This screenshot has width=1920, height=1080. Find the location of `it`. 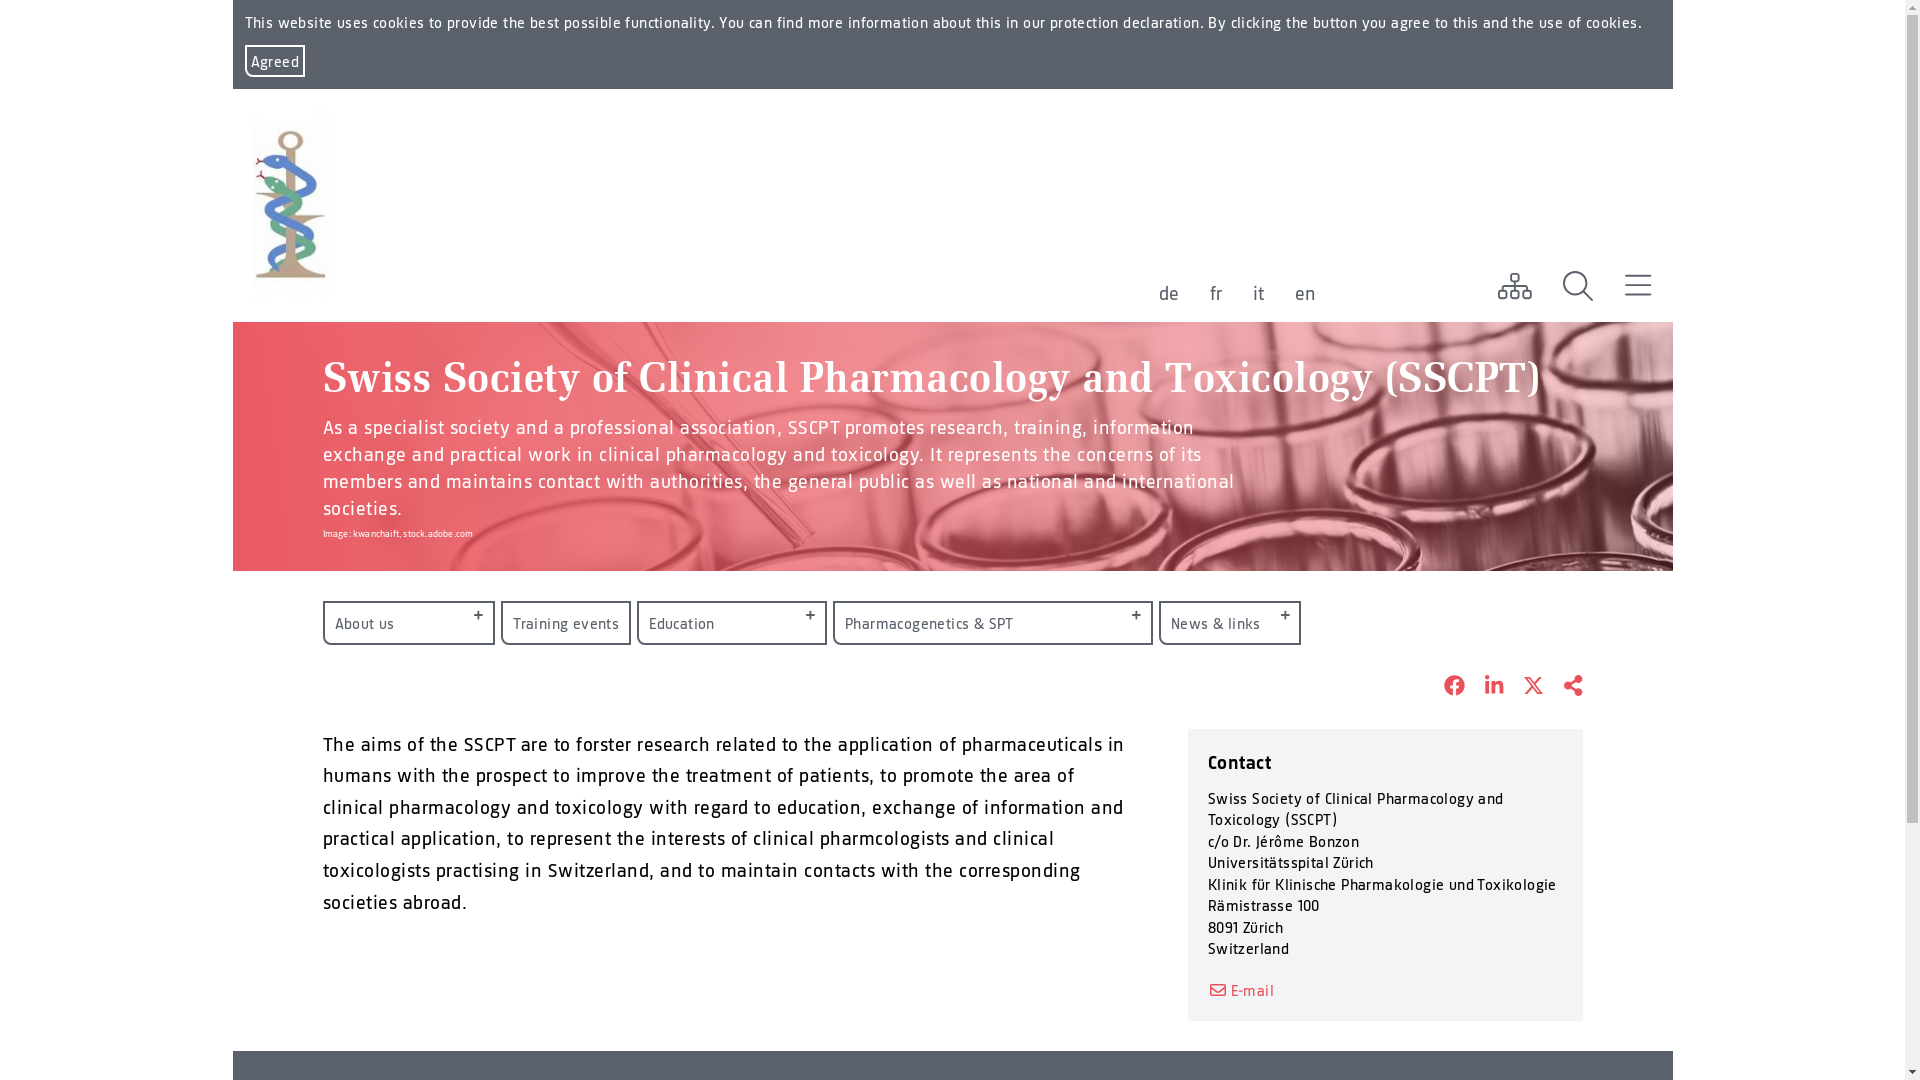

it is located at coordinates (1258, 293).